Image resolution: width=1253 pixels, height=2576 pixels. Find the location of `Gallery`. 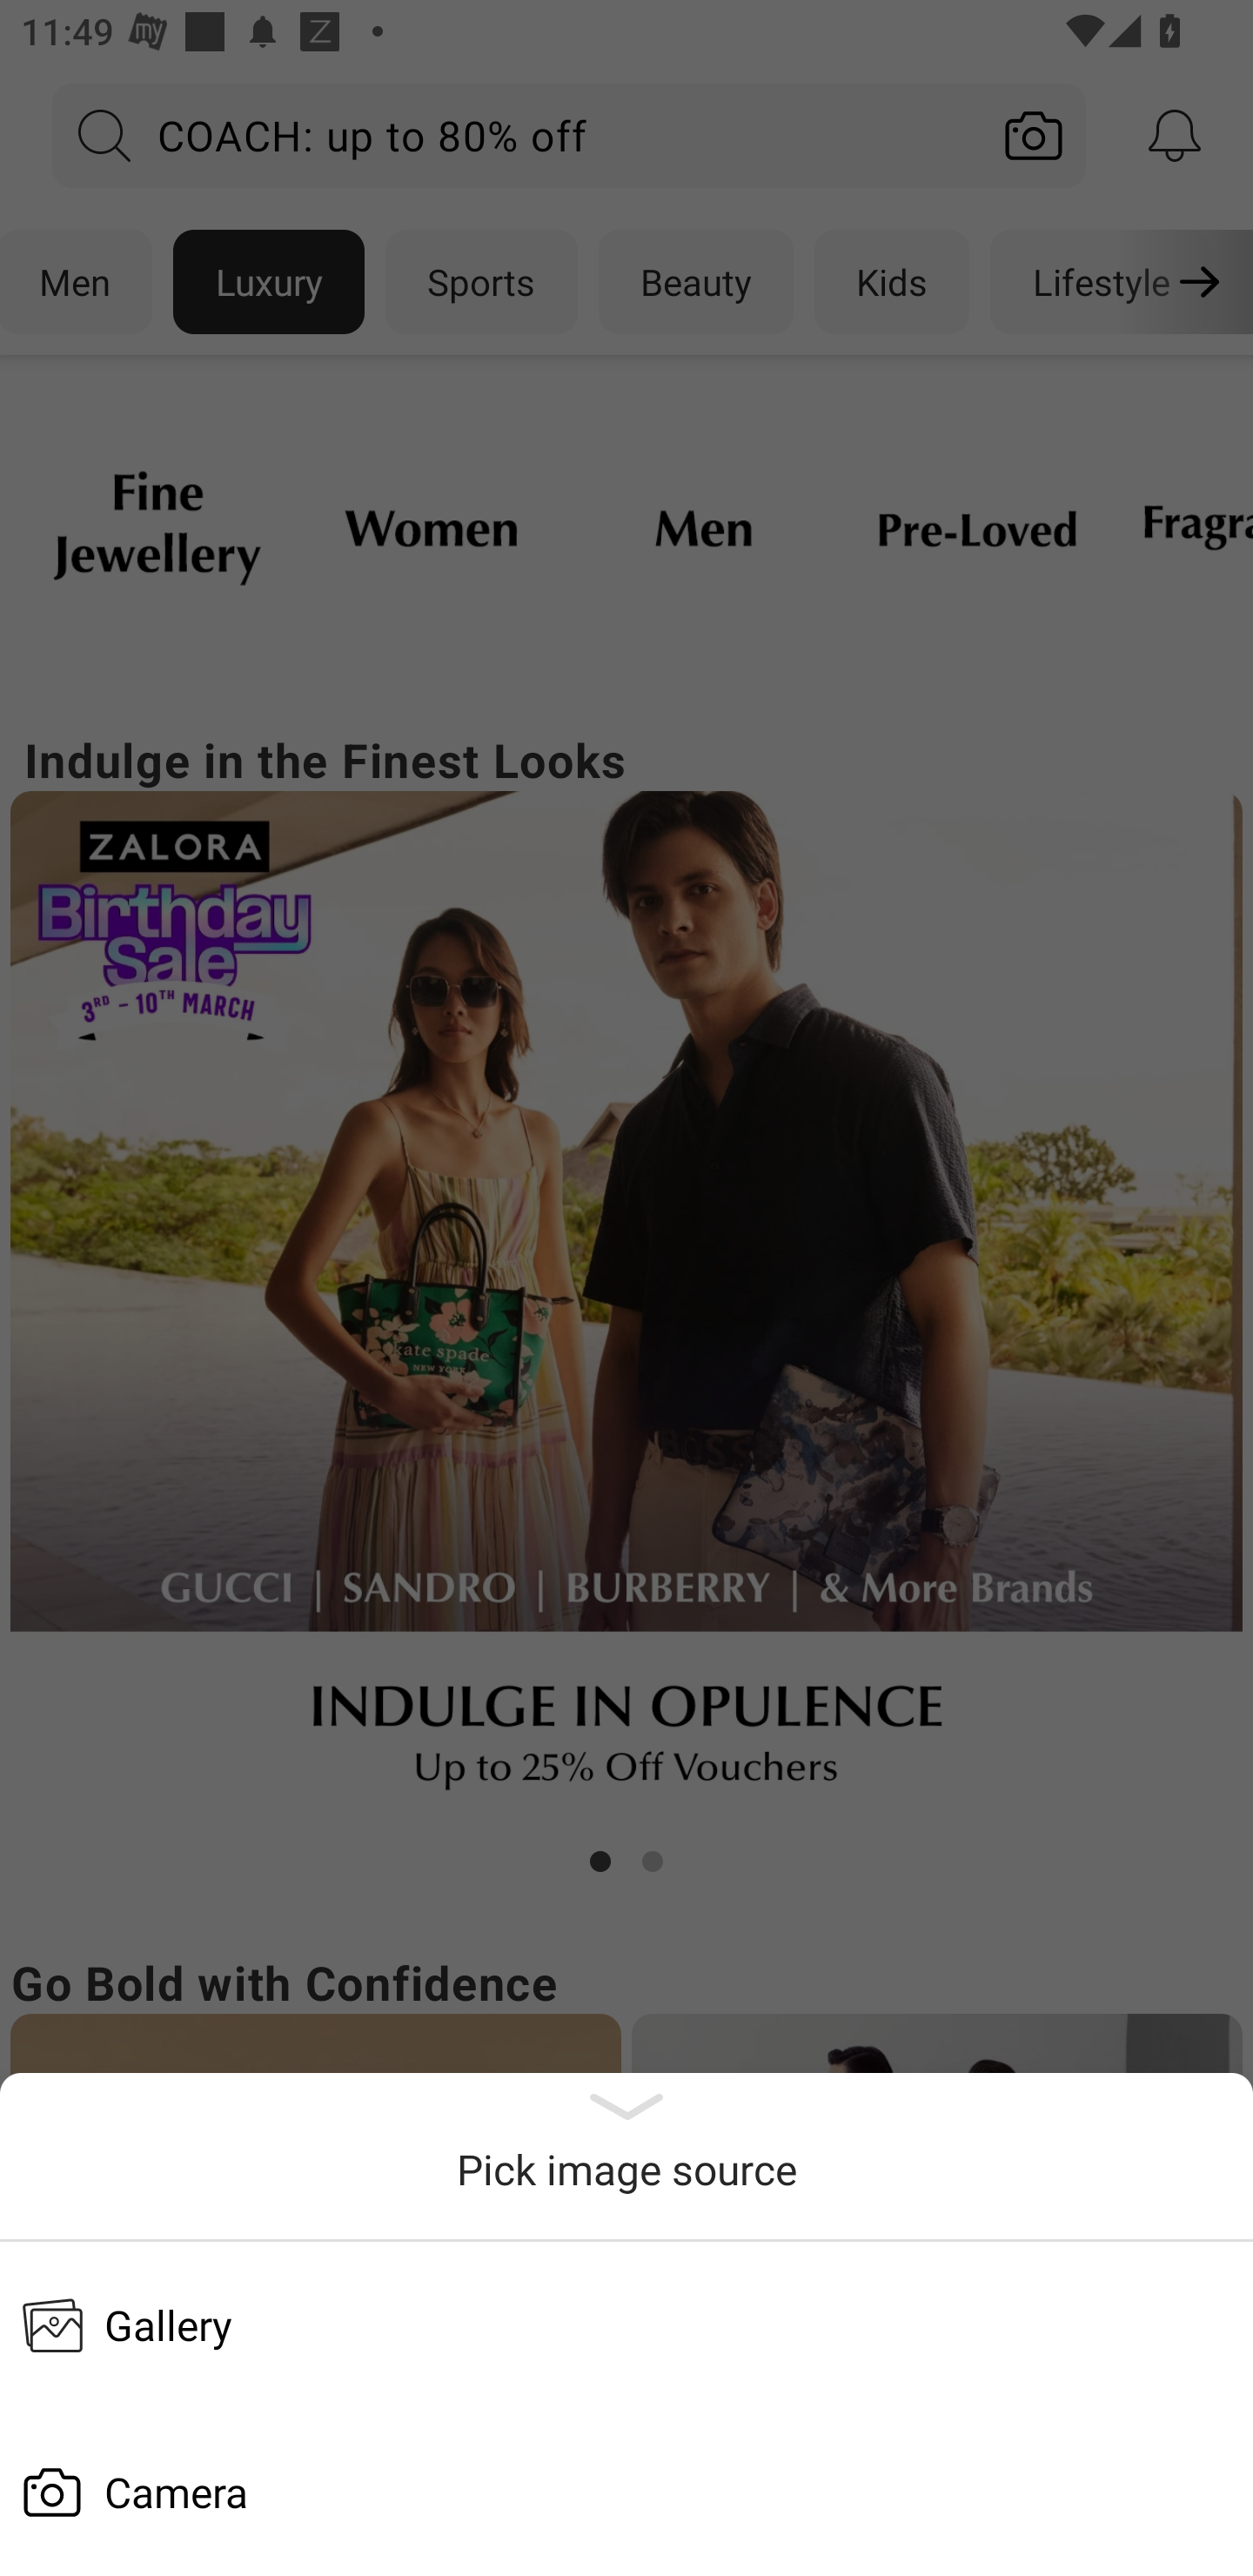

Gallery is located at coordinates (626, 2324).